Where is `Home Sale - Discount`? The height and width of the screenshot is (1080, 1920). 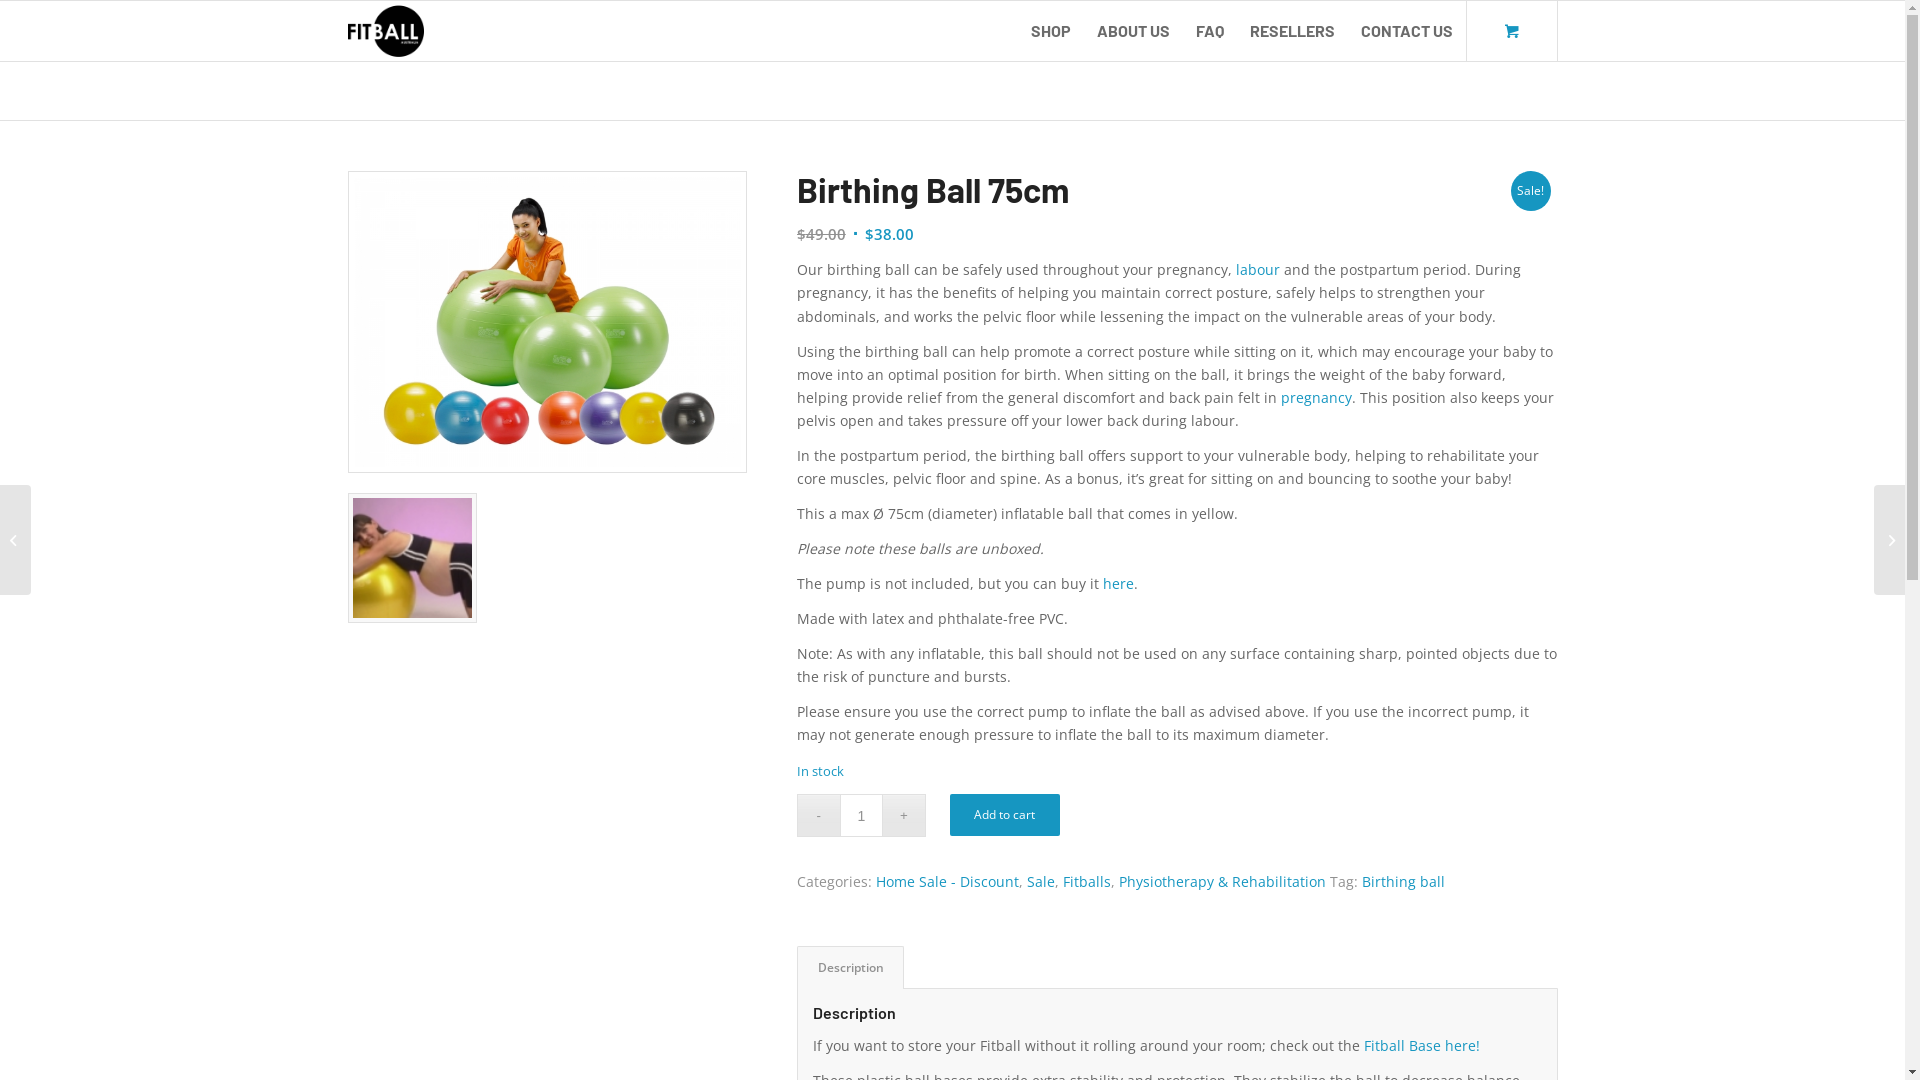
Home Sale - Discount is located at coordinates (948, 882).